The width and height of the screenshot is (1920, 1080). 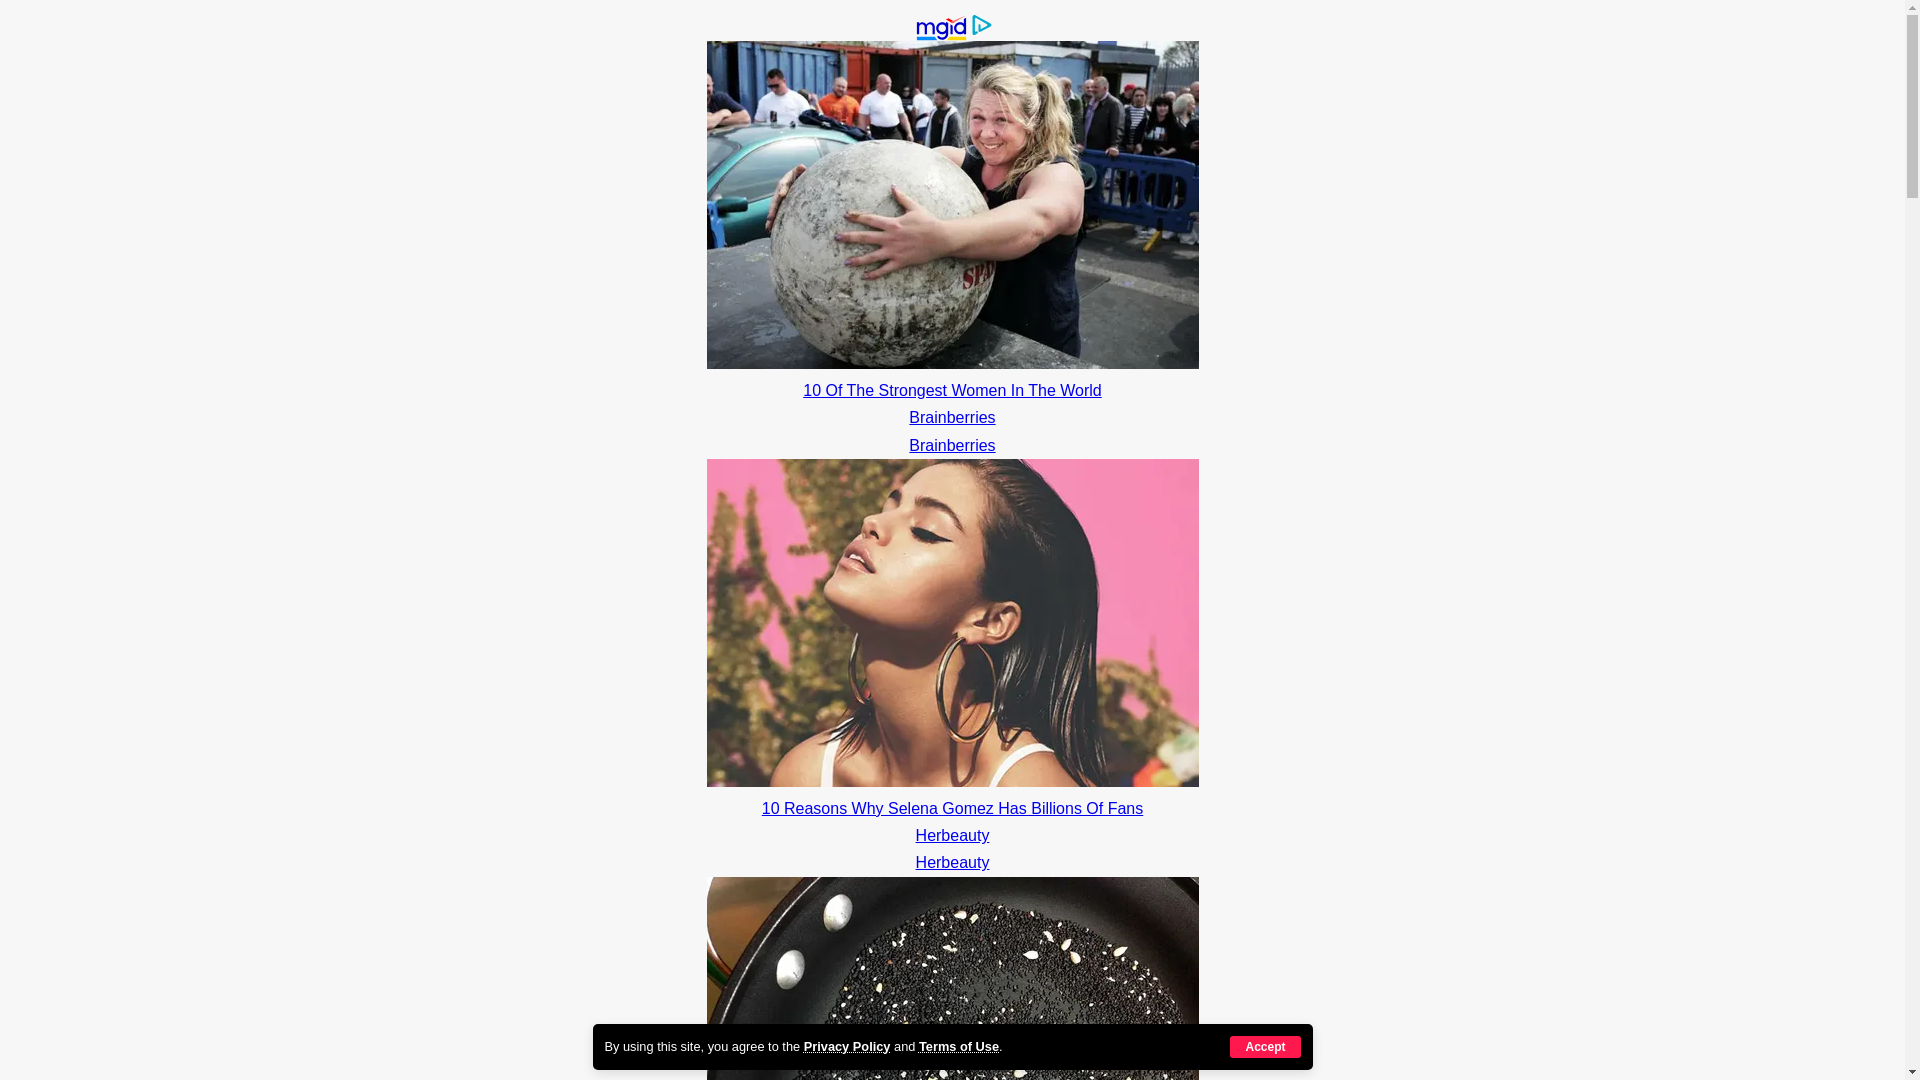 What do you see at coordinates (1264, 1046) in the screenshot?
I see `Accept` at bounding box center [1264, 1046].